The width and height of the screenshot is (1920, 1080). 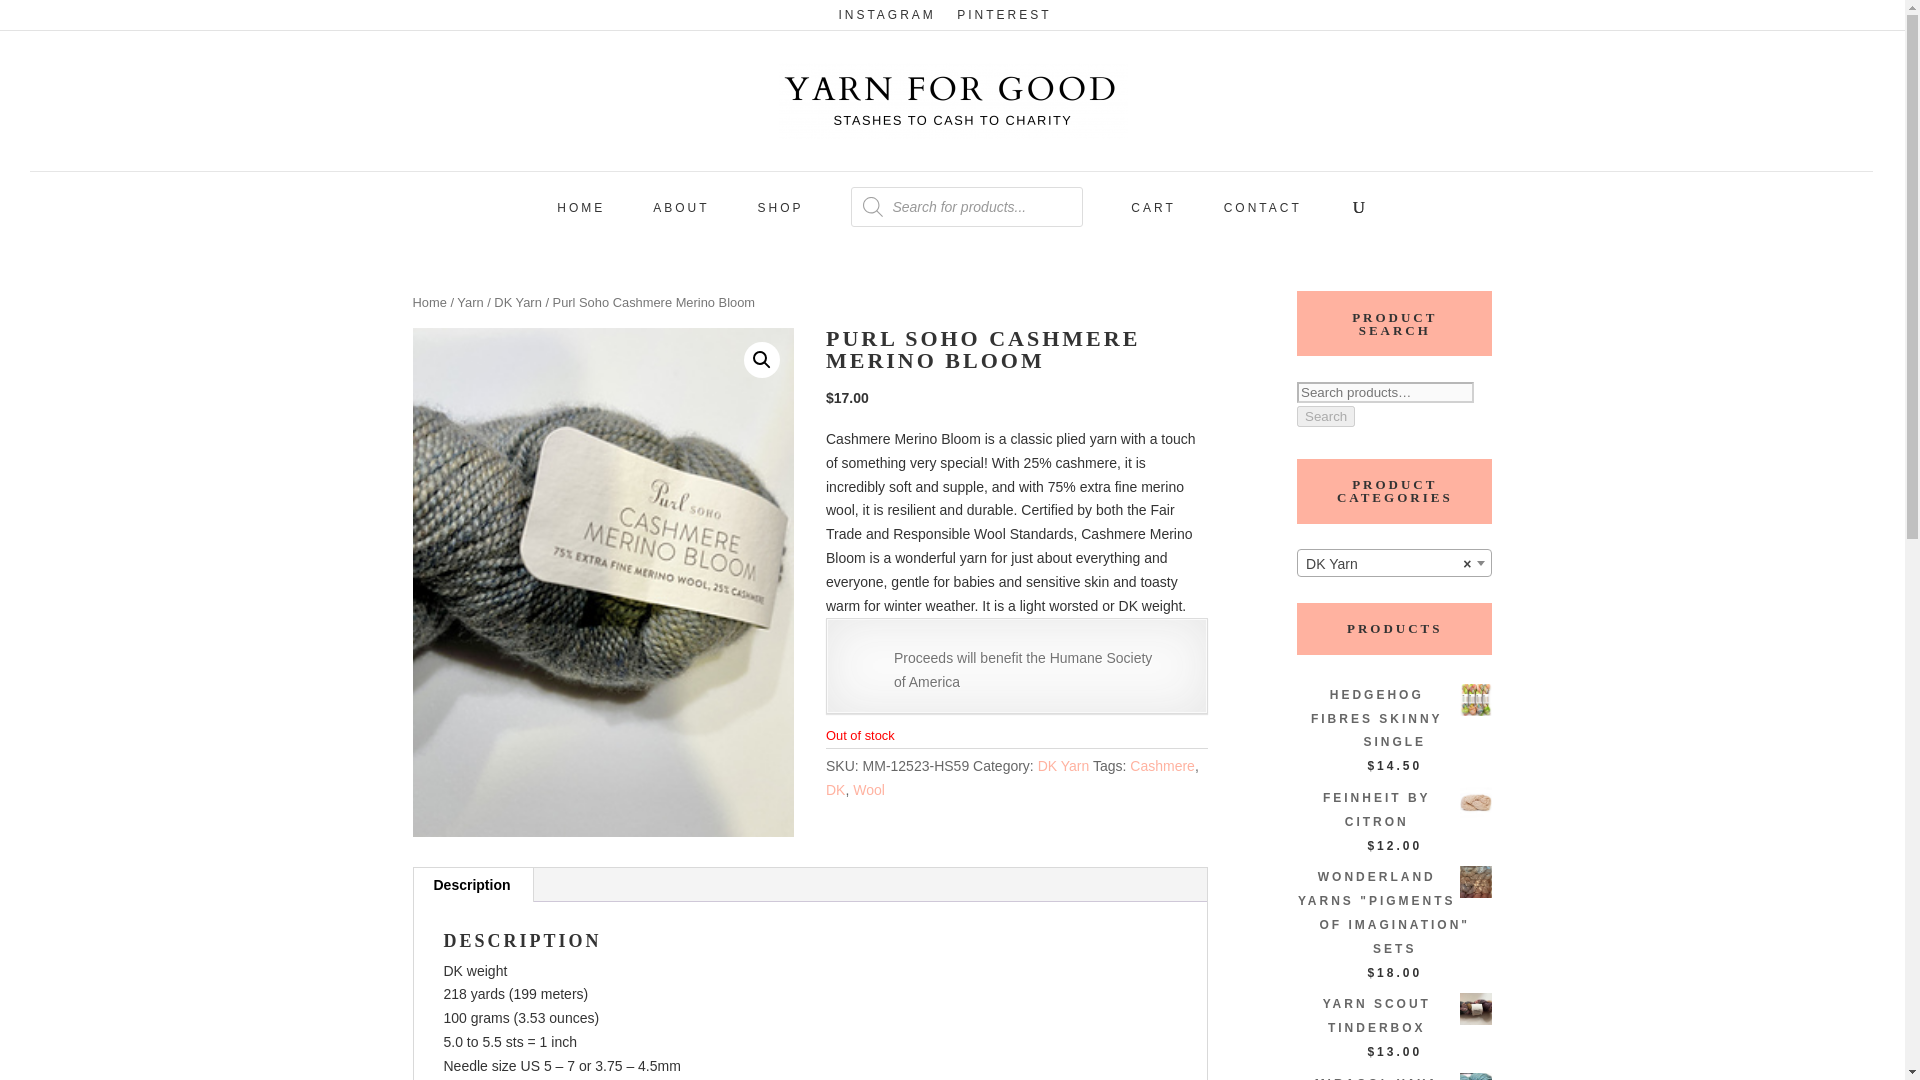 What do you see at coordinates (517, 302) in the screenshot?
I see `DK Yarn` at bounding box center [517, 302].